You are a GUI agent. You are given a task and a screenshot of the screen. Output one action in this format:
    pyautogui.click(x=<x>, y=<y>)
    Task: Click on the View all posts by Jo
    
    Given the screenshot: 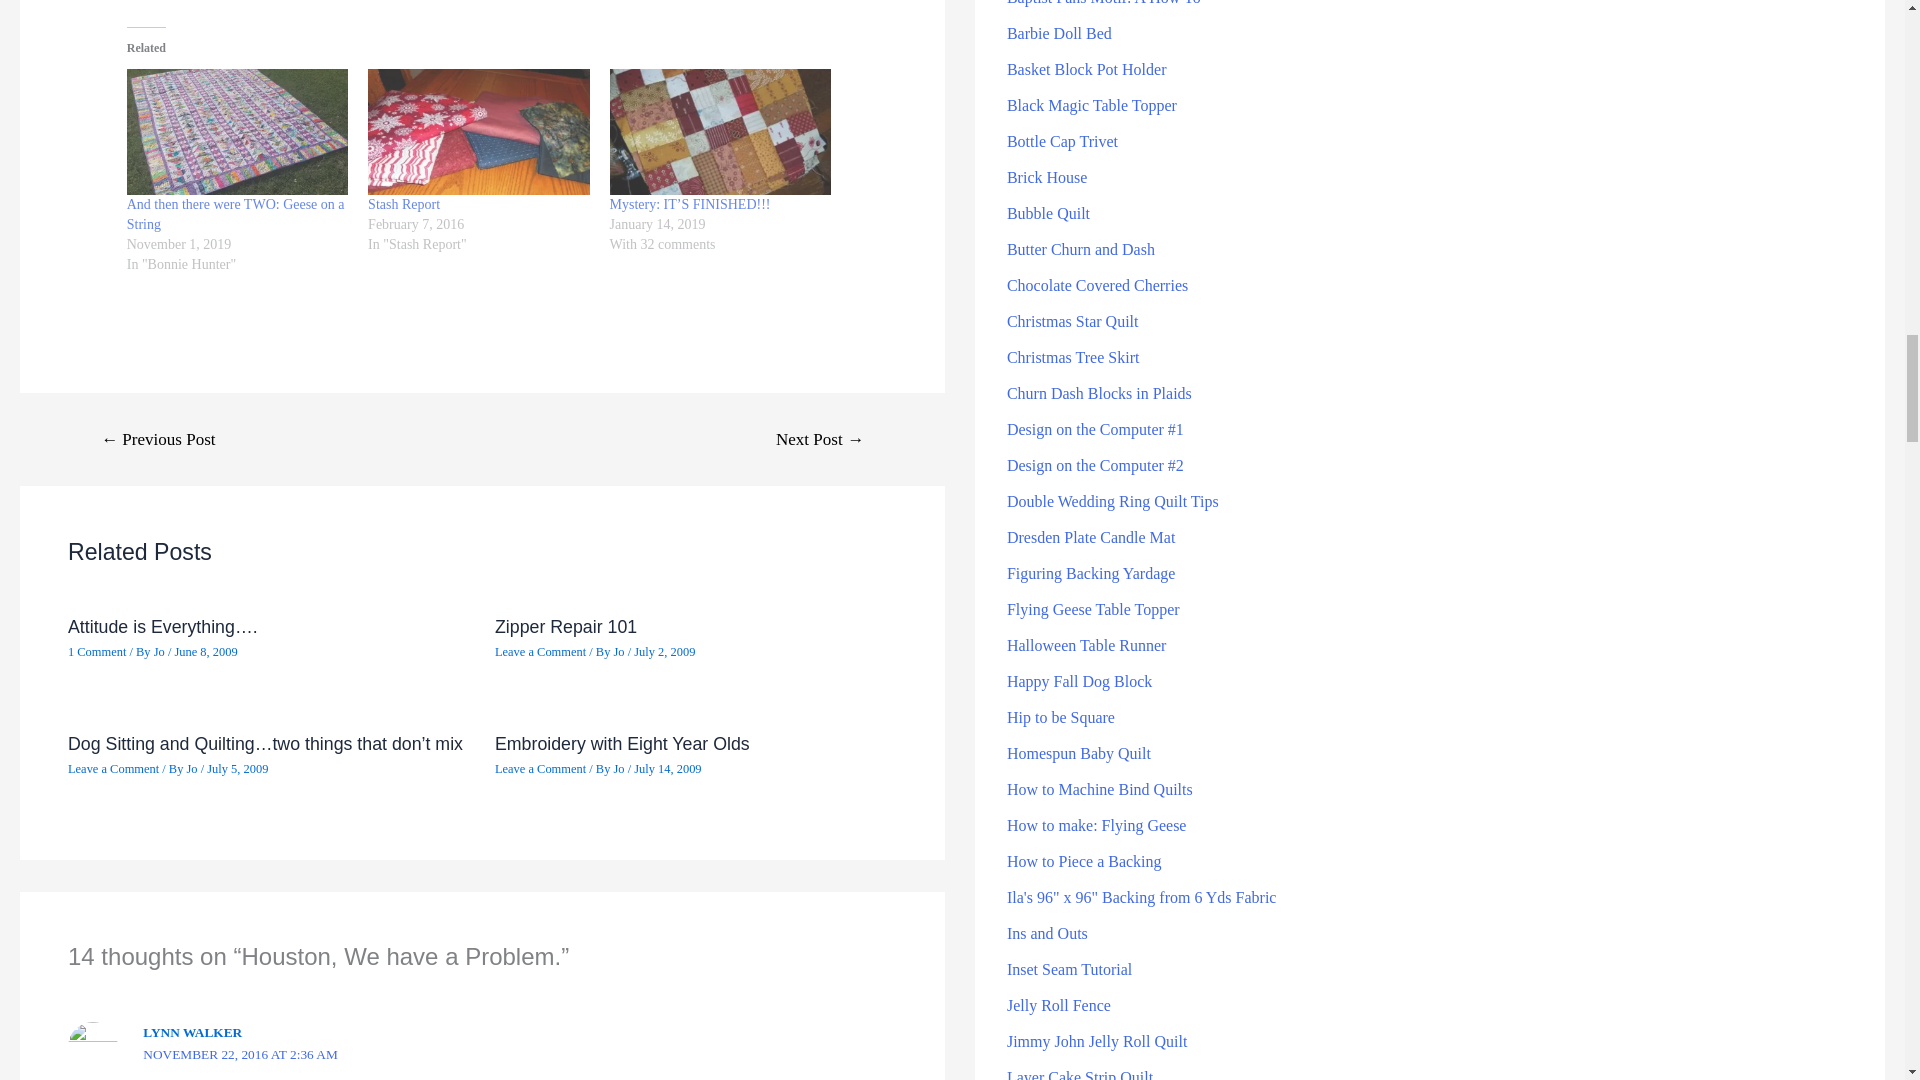 What is the action you would take?
    pyautogui.click(x=620, y=769)
    